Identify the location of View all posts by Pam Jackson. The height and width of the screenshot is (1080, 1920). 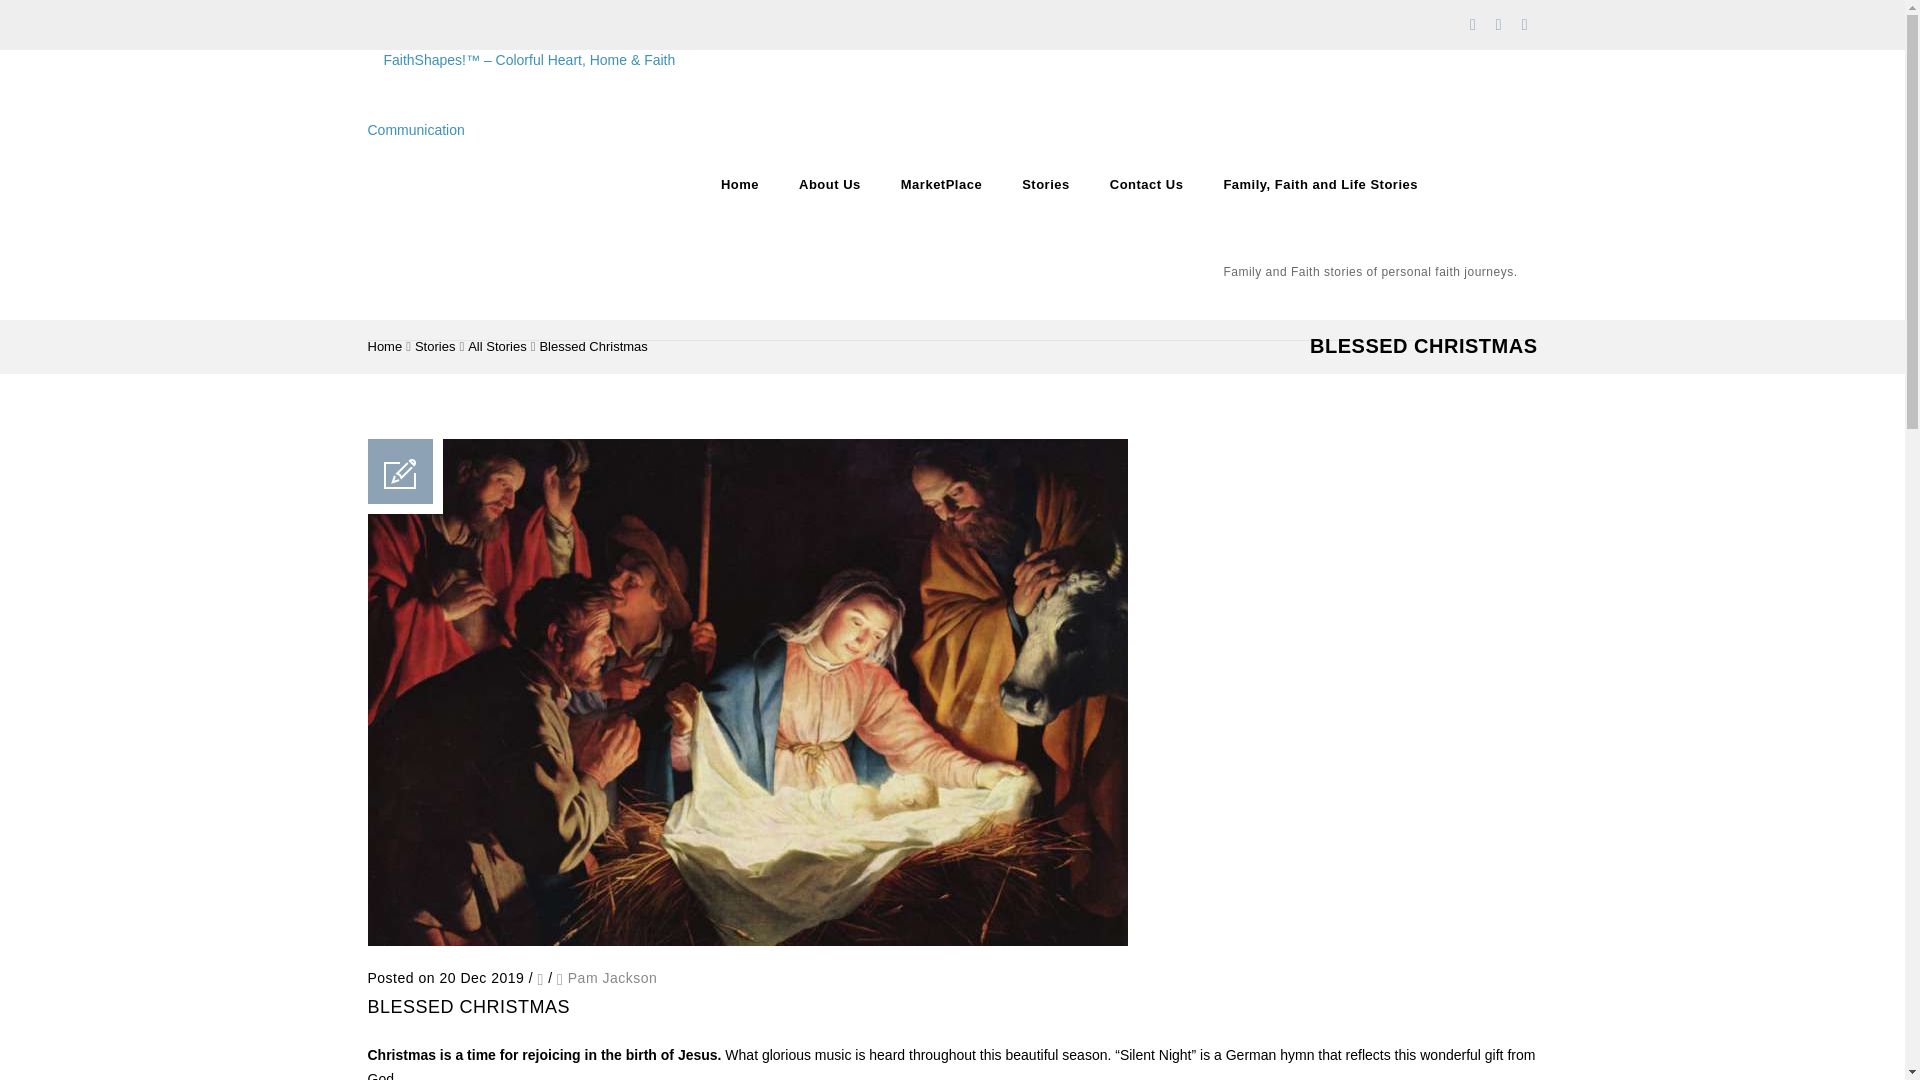
(613, 978).